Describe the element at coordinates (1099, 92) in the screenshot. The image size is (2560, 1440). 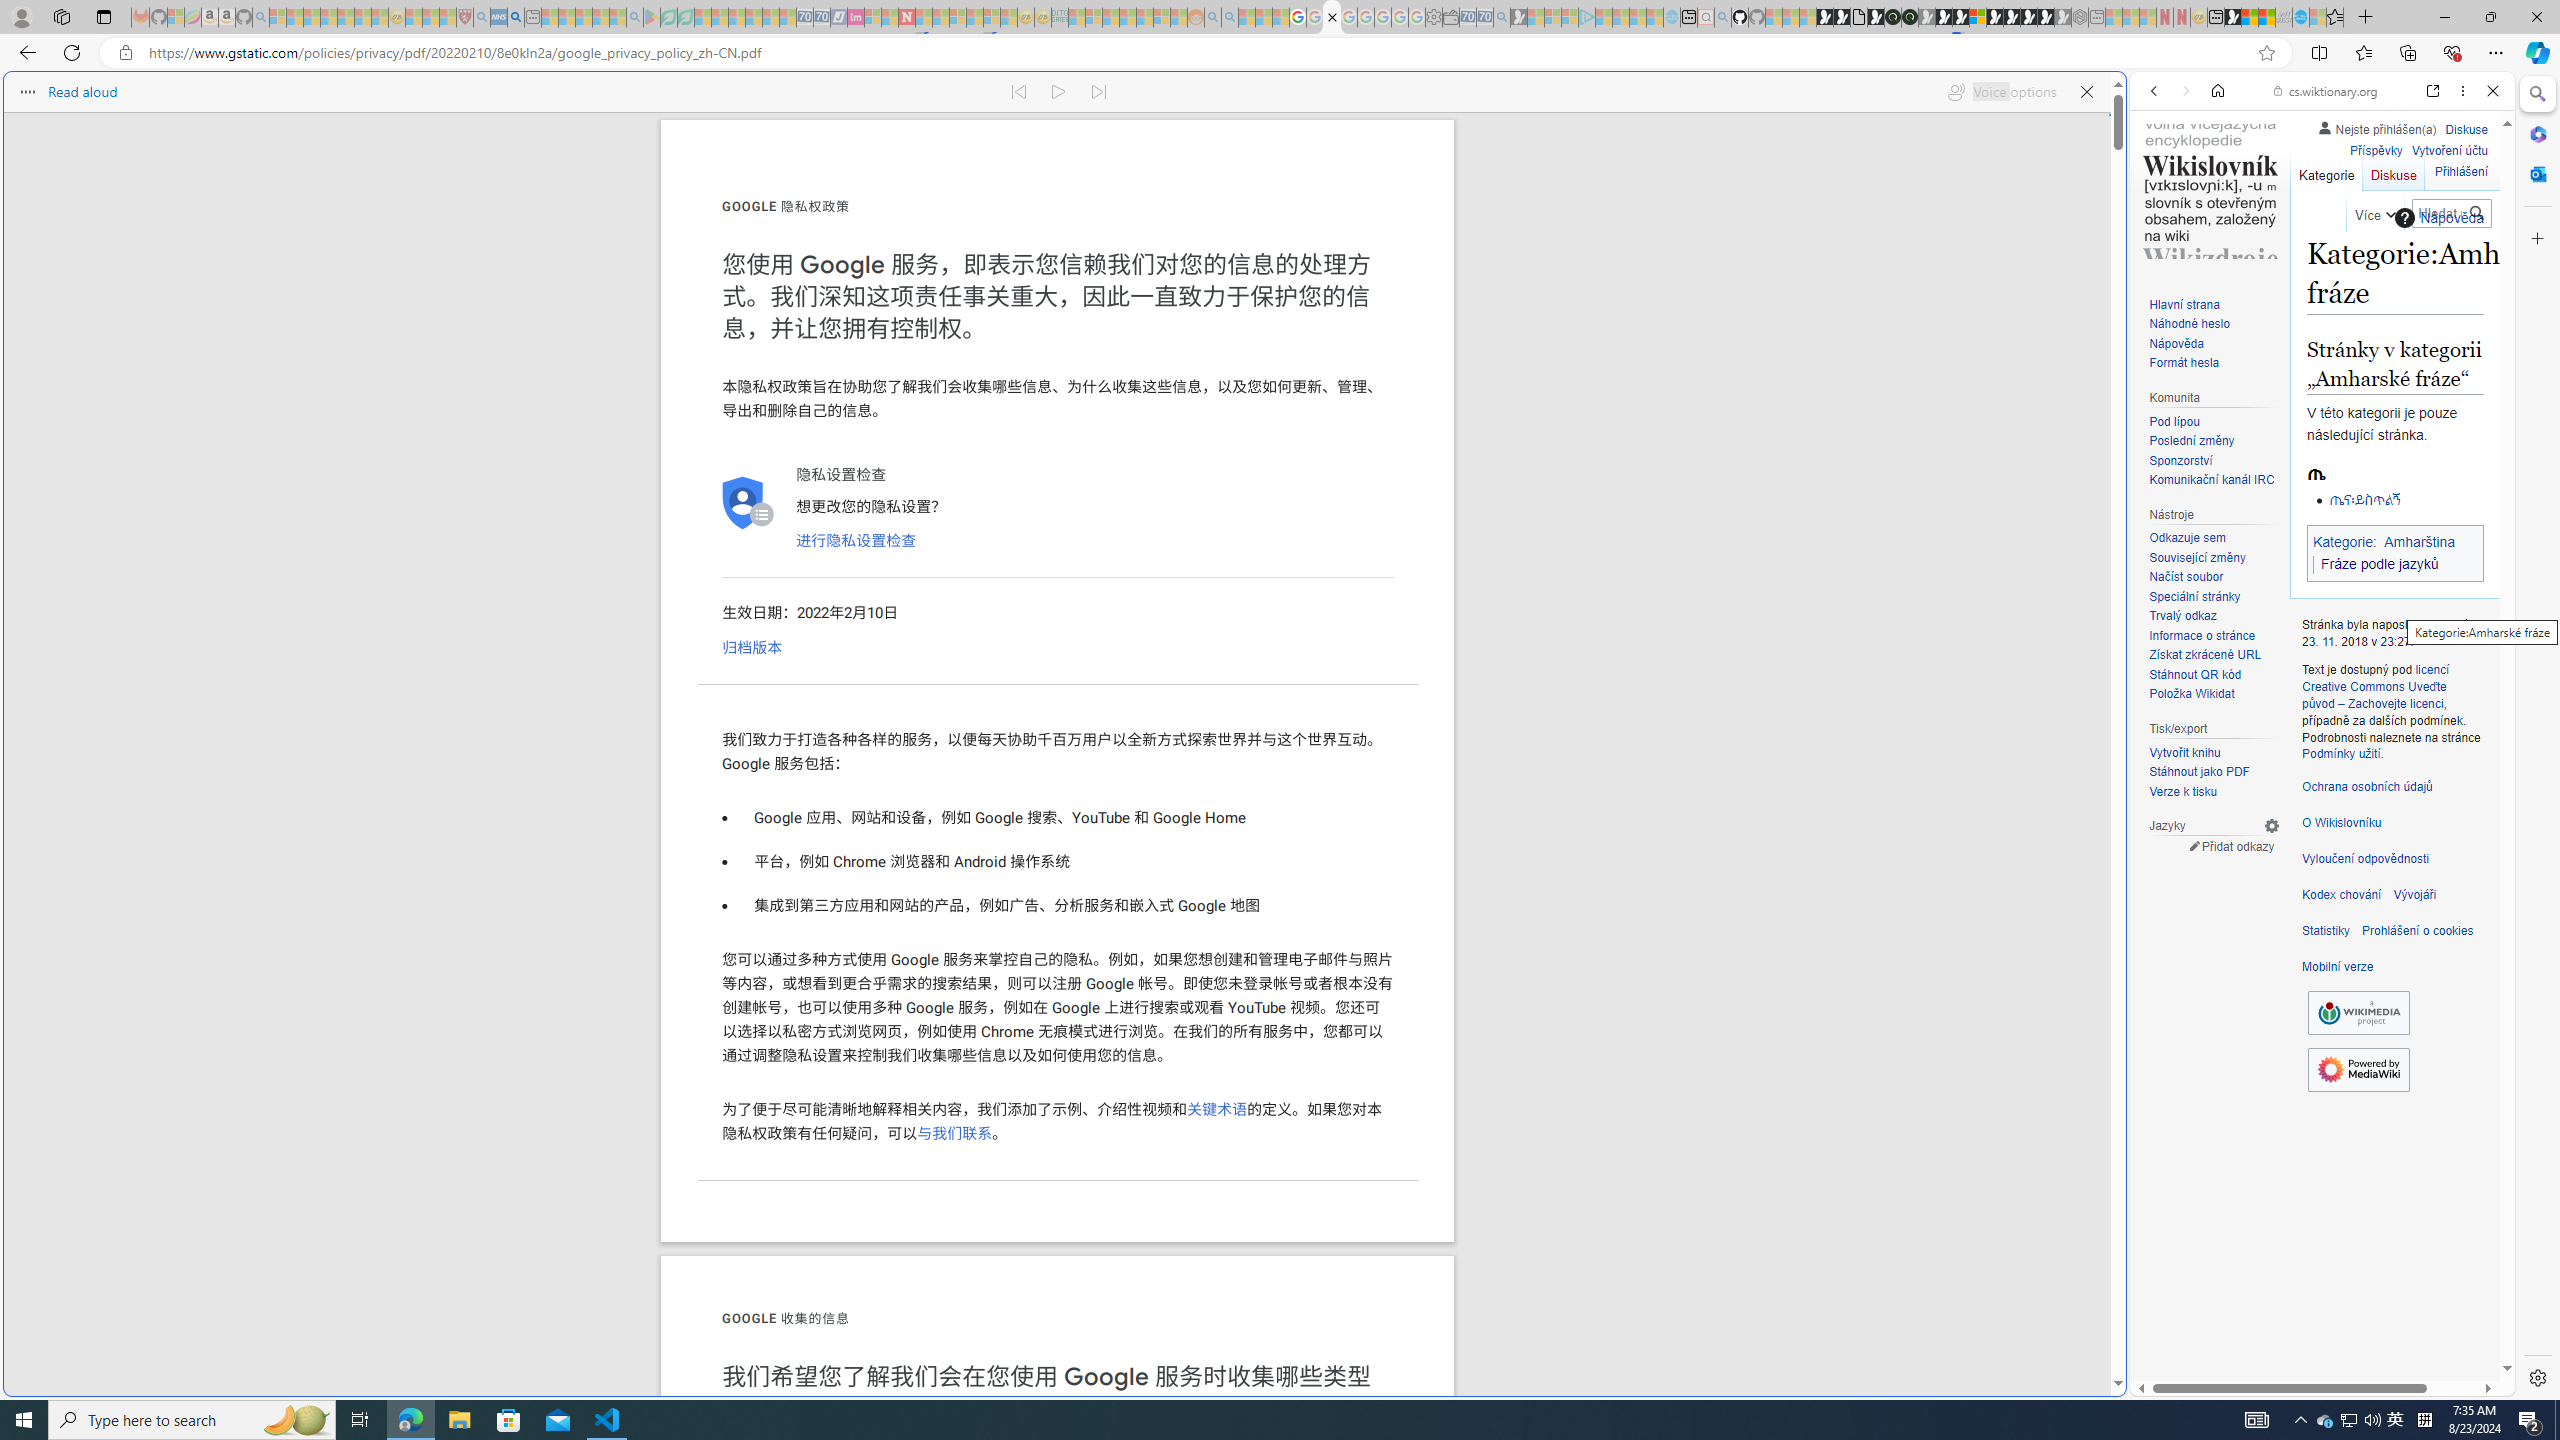
I see `Read next paragraph` at that location.